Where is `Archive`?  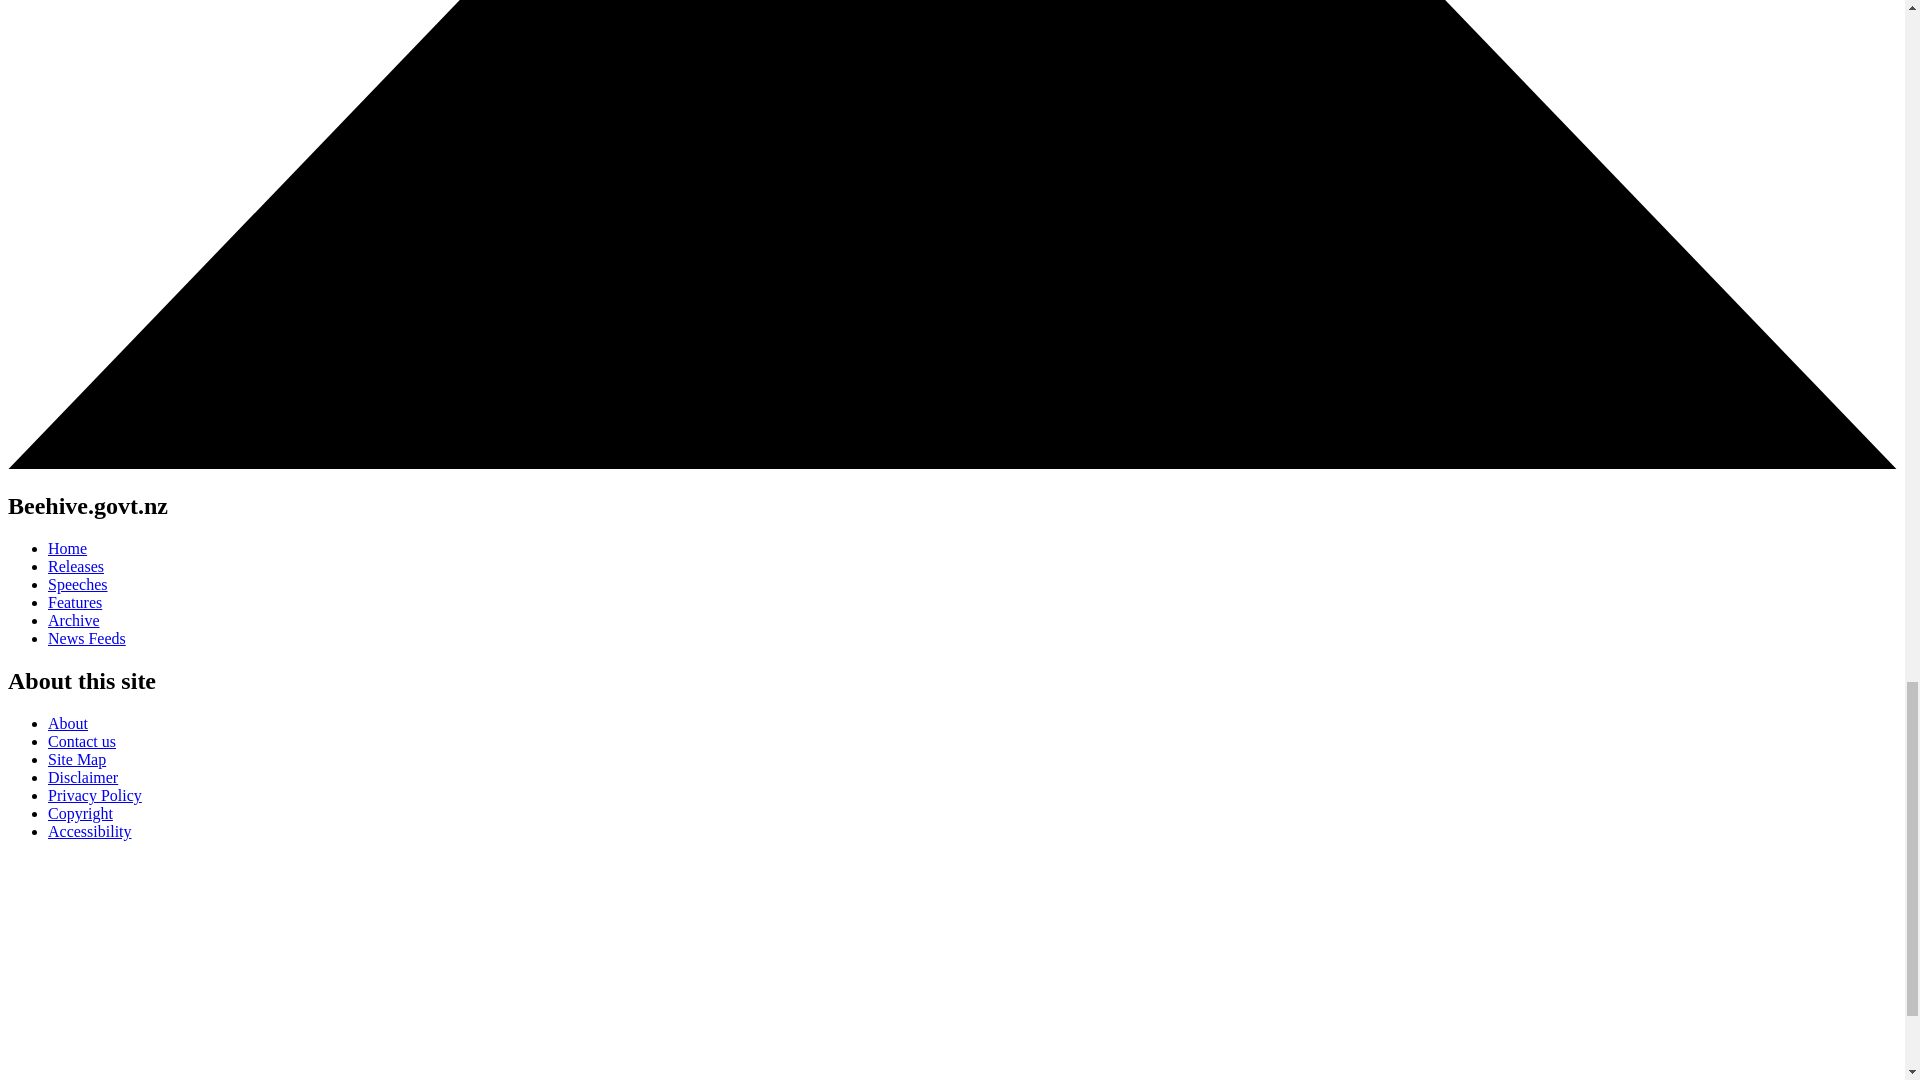
Archive is located at coordinates (74, 620).